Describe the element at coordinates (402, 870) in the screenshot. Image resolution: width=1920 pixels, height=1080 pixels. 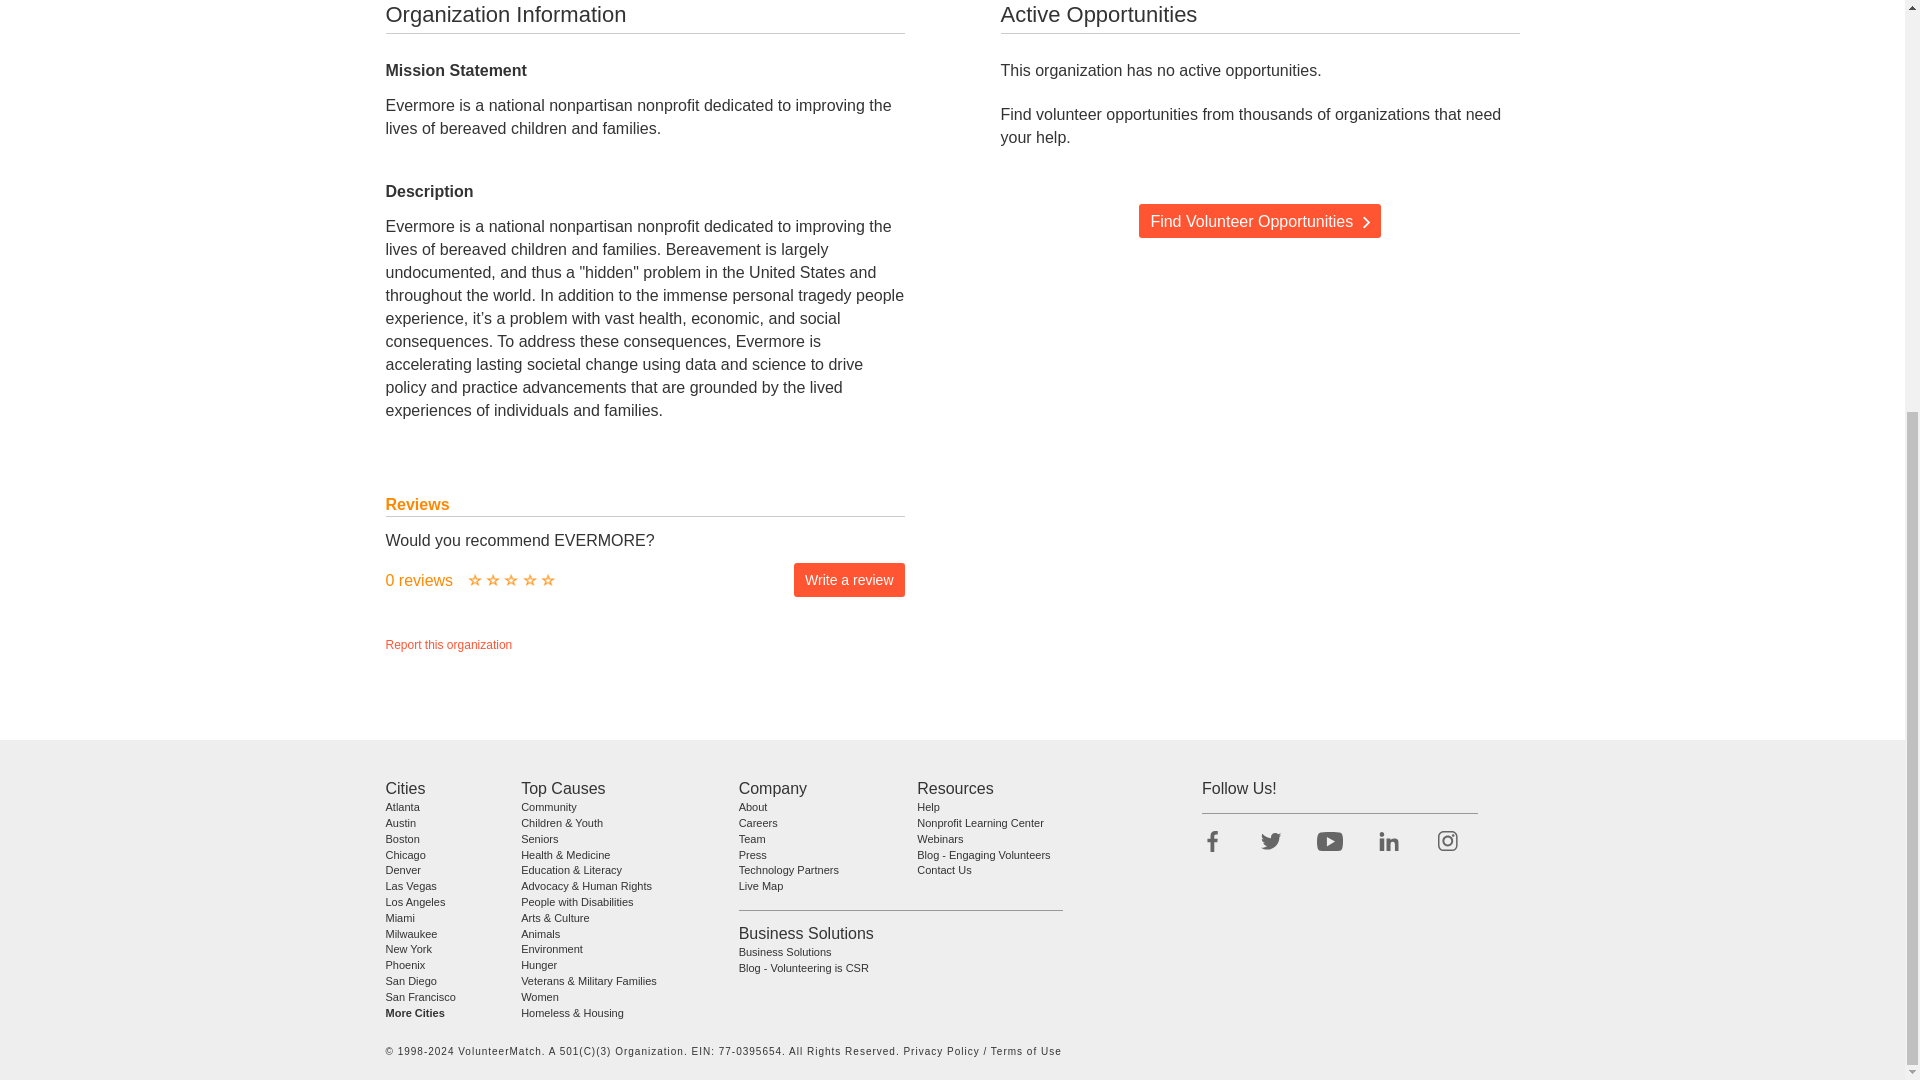
I see `Denver` at that location.